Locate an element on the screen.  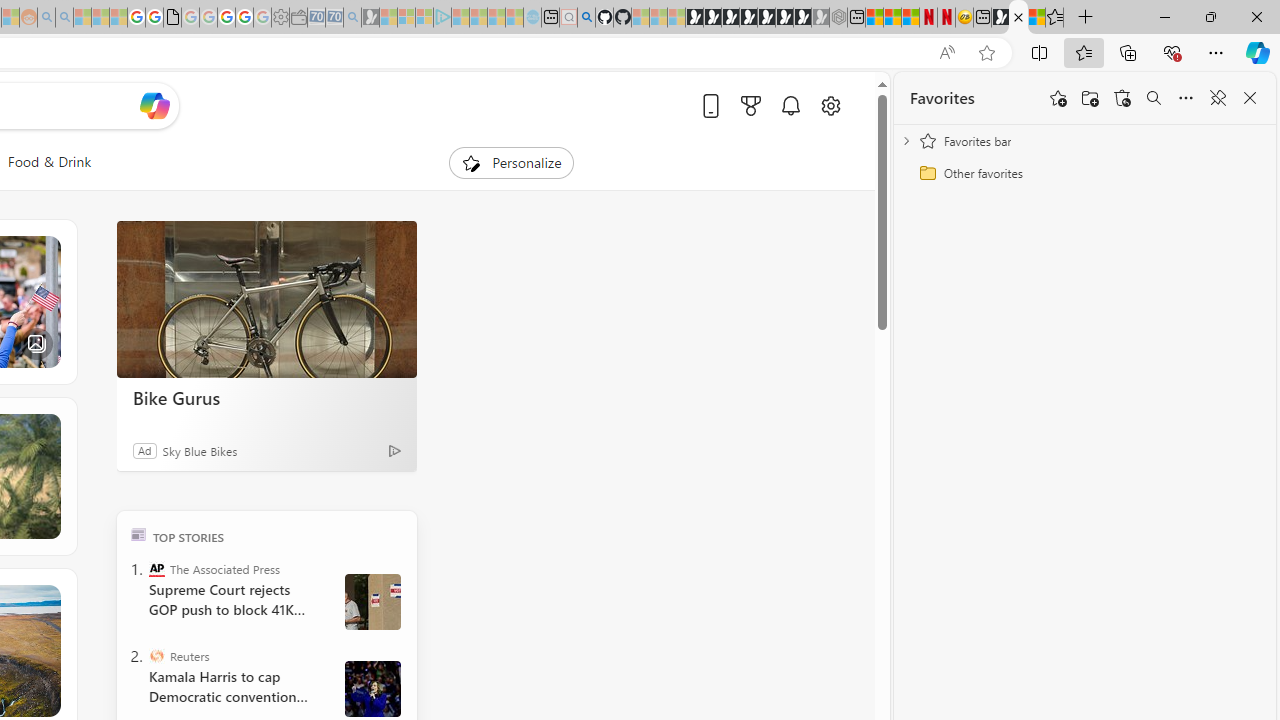
Search favorites is located at coordinates (1154, 98).